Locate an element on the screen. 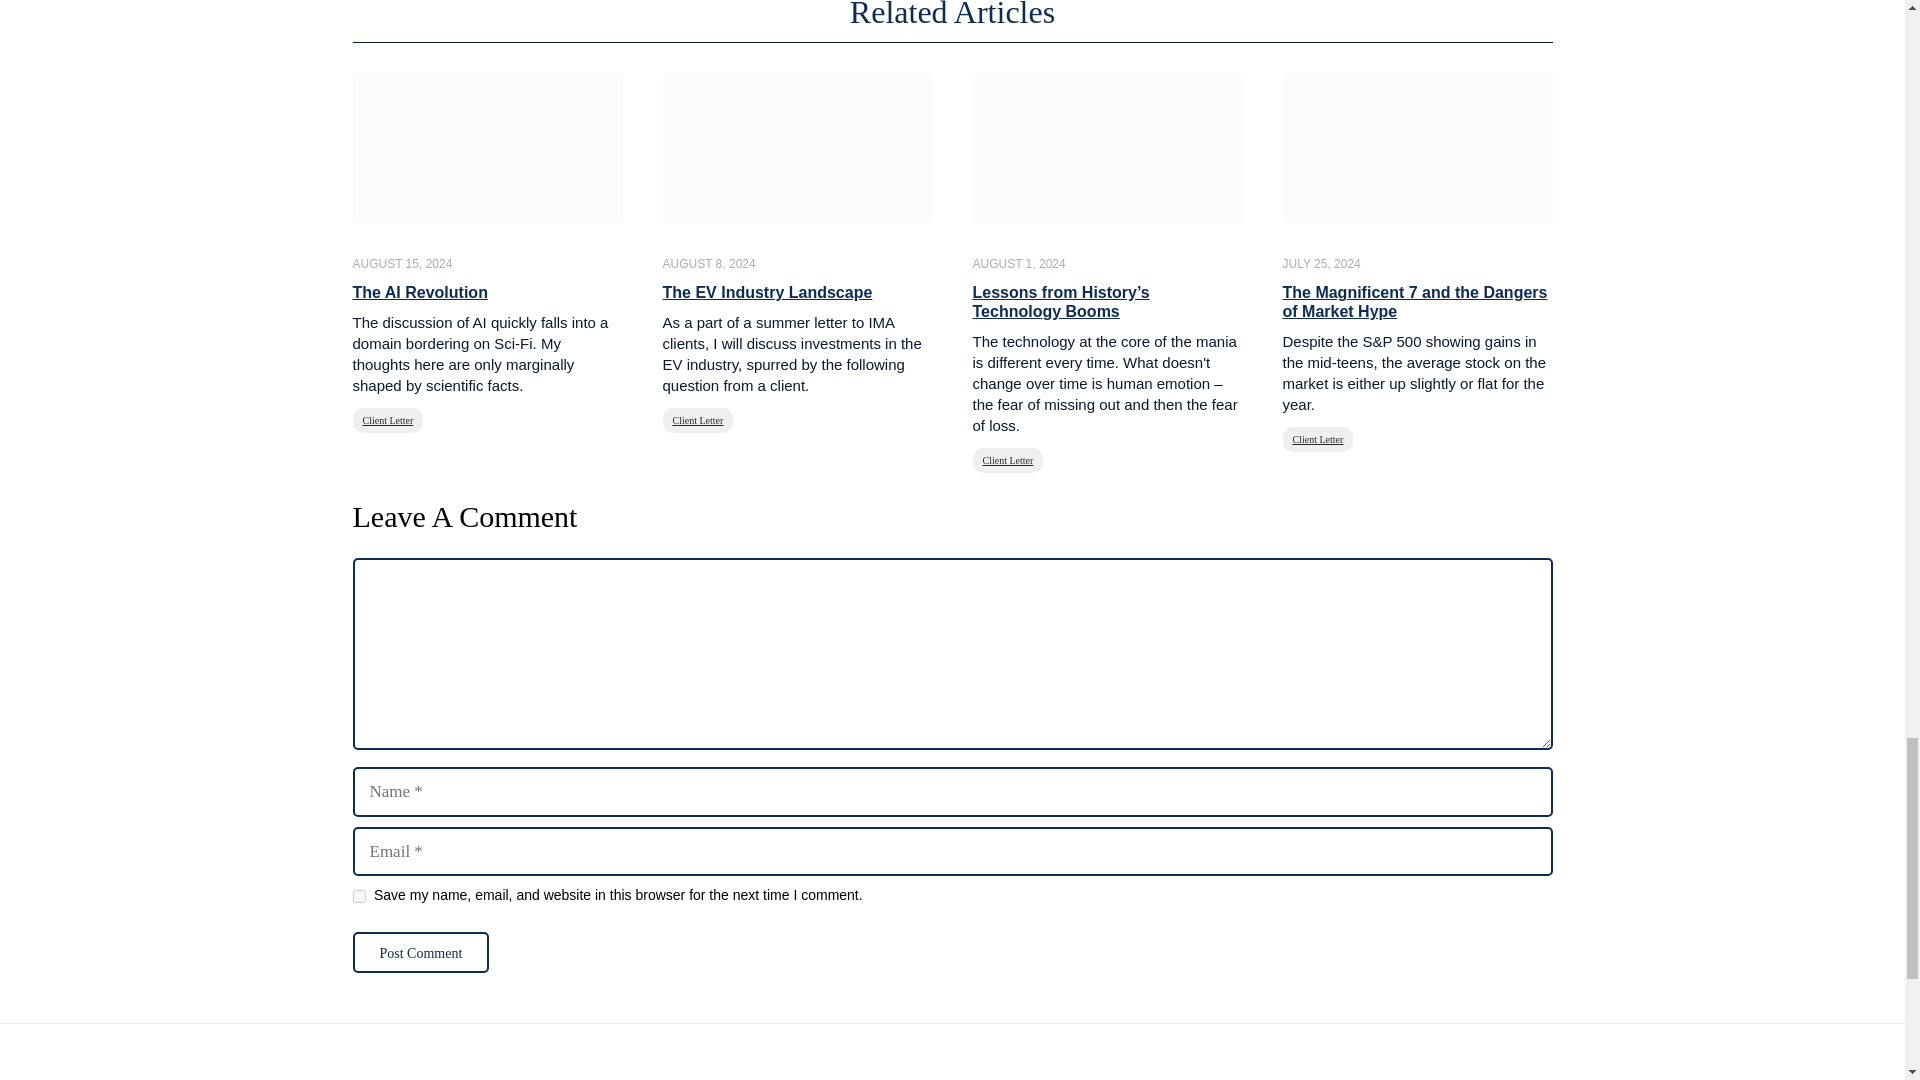  Post Comment is located at coordinates (420, 952).